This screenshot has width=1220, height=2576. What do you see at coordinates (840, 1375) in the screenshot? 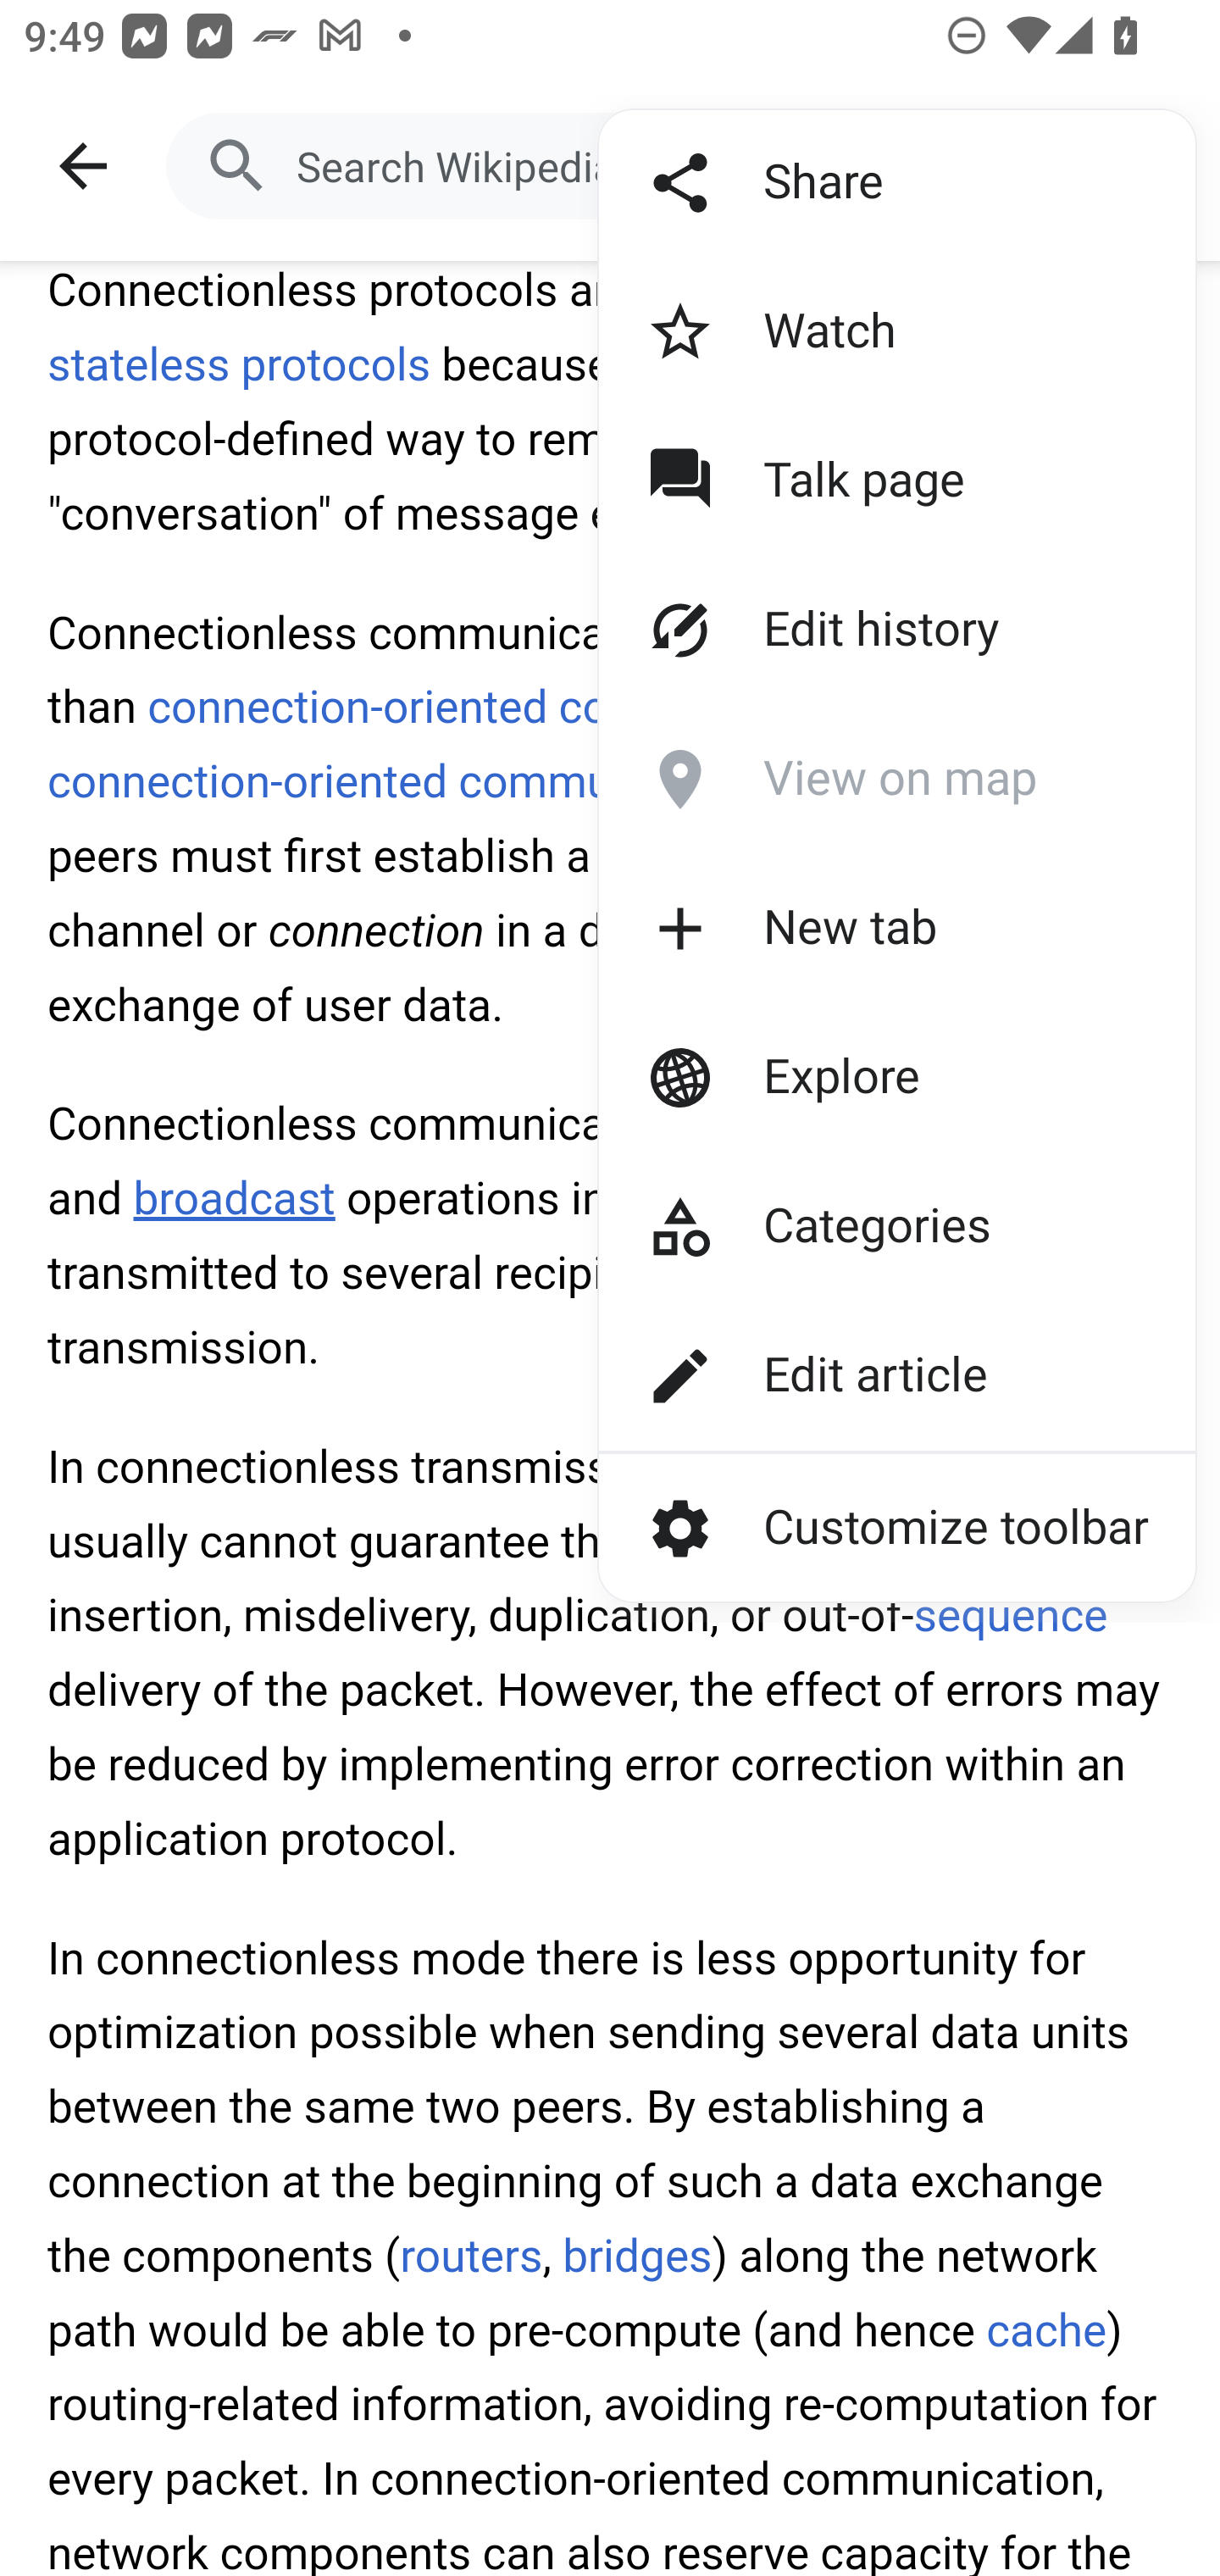
I see `Edit article` at bounding box center [840, 1375].